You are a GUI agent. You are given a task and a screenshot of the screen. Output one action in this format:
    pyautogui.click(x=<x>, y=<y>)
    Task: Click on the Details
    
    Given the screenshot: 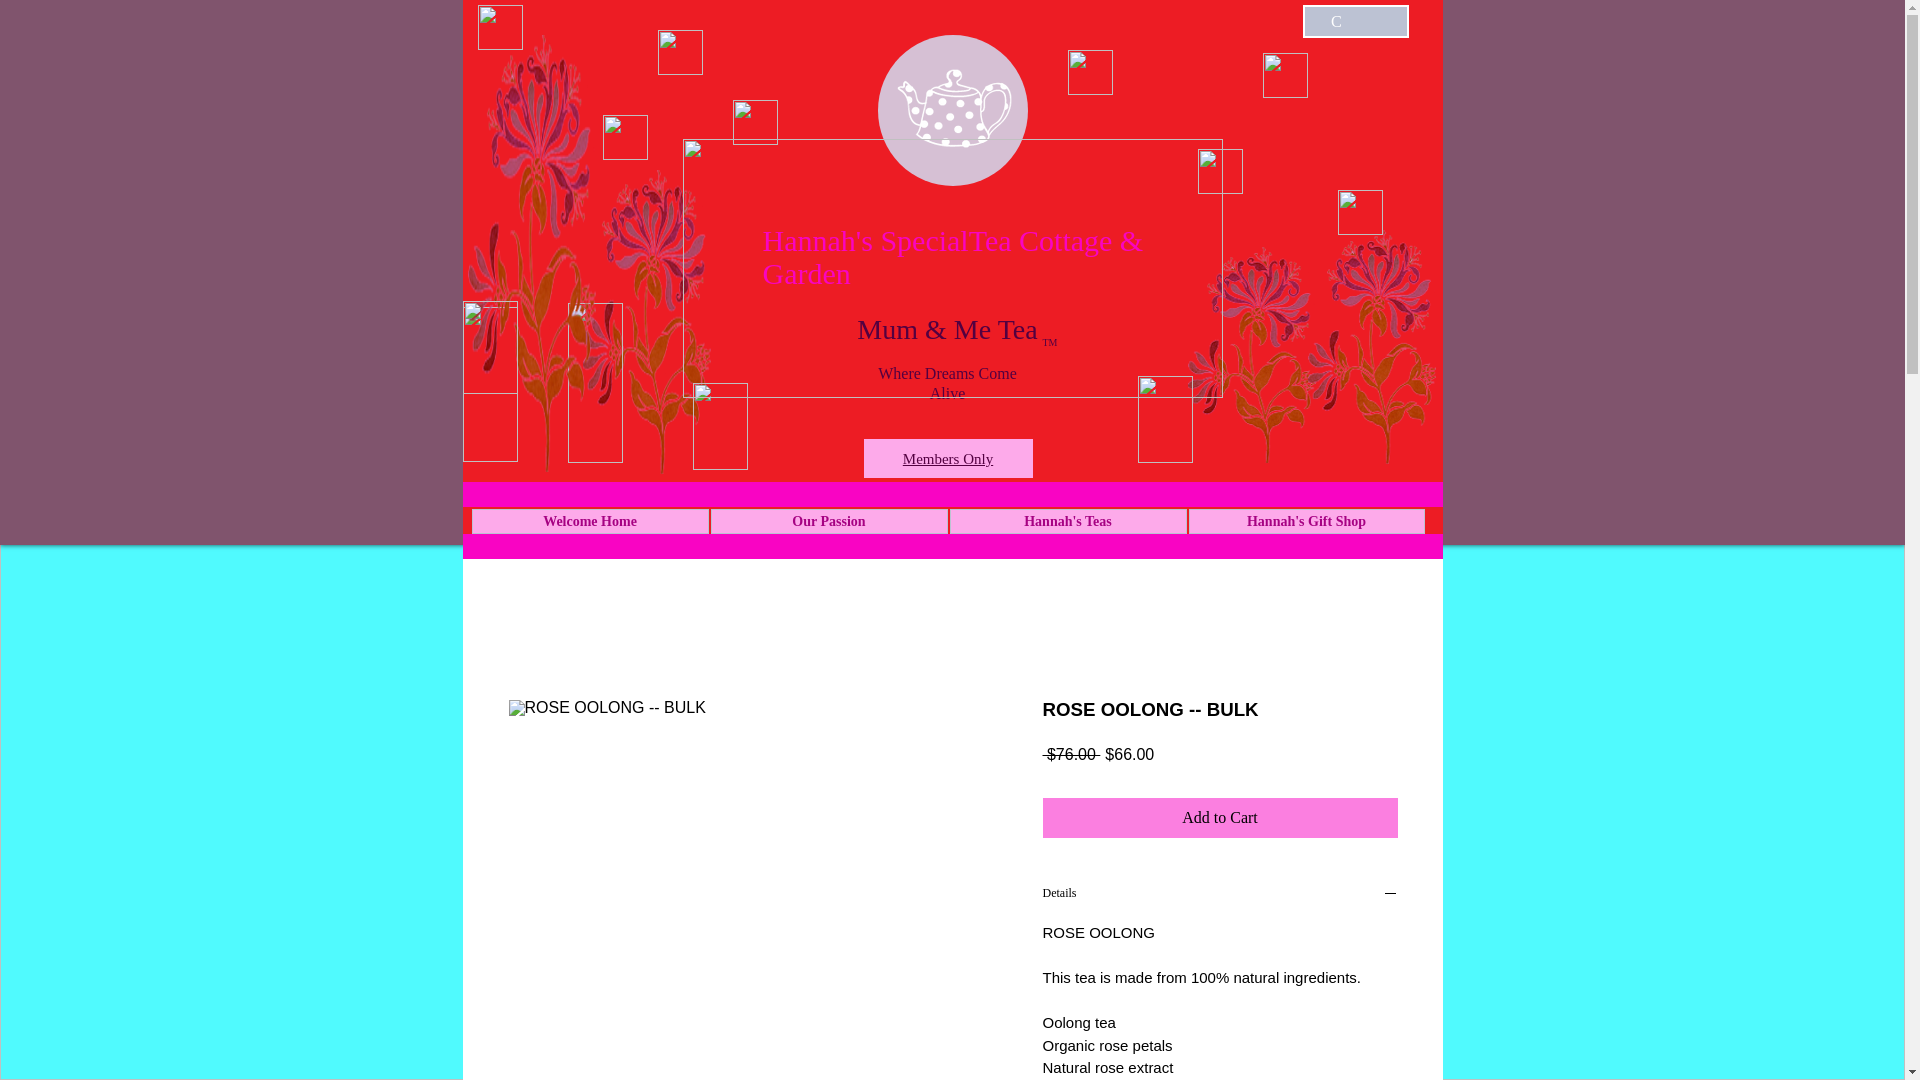 What is the action you would take?
    pyautogui.click(x=1220, y=896)
    